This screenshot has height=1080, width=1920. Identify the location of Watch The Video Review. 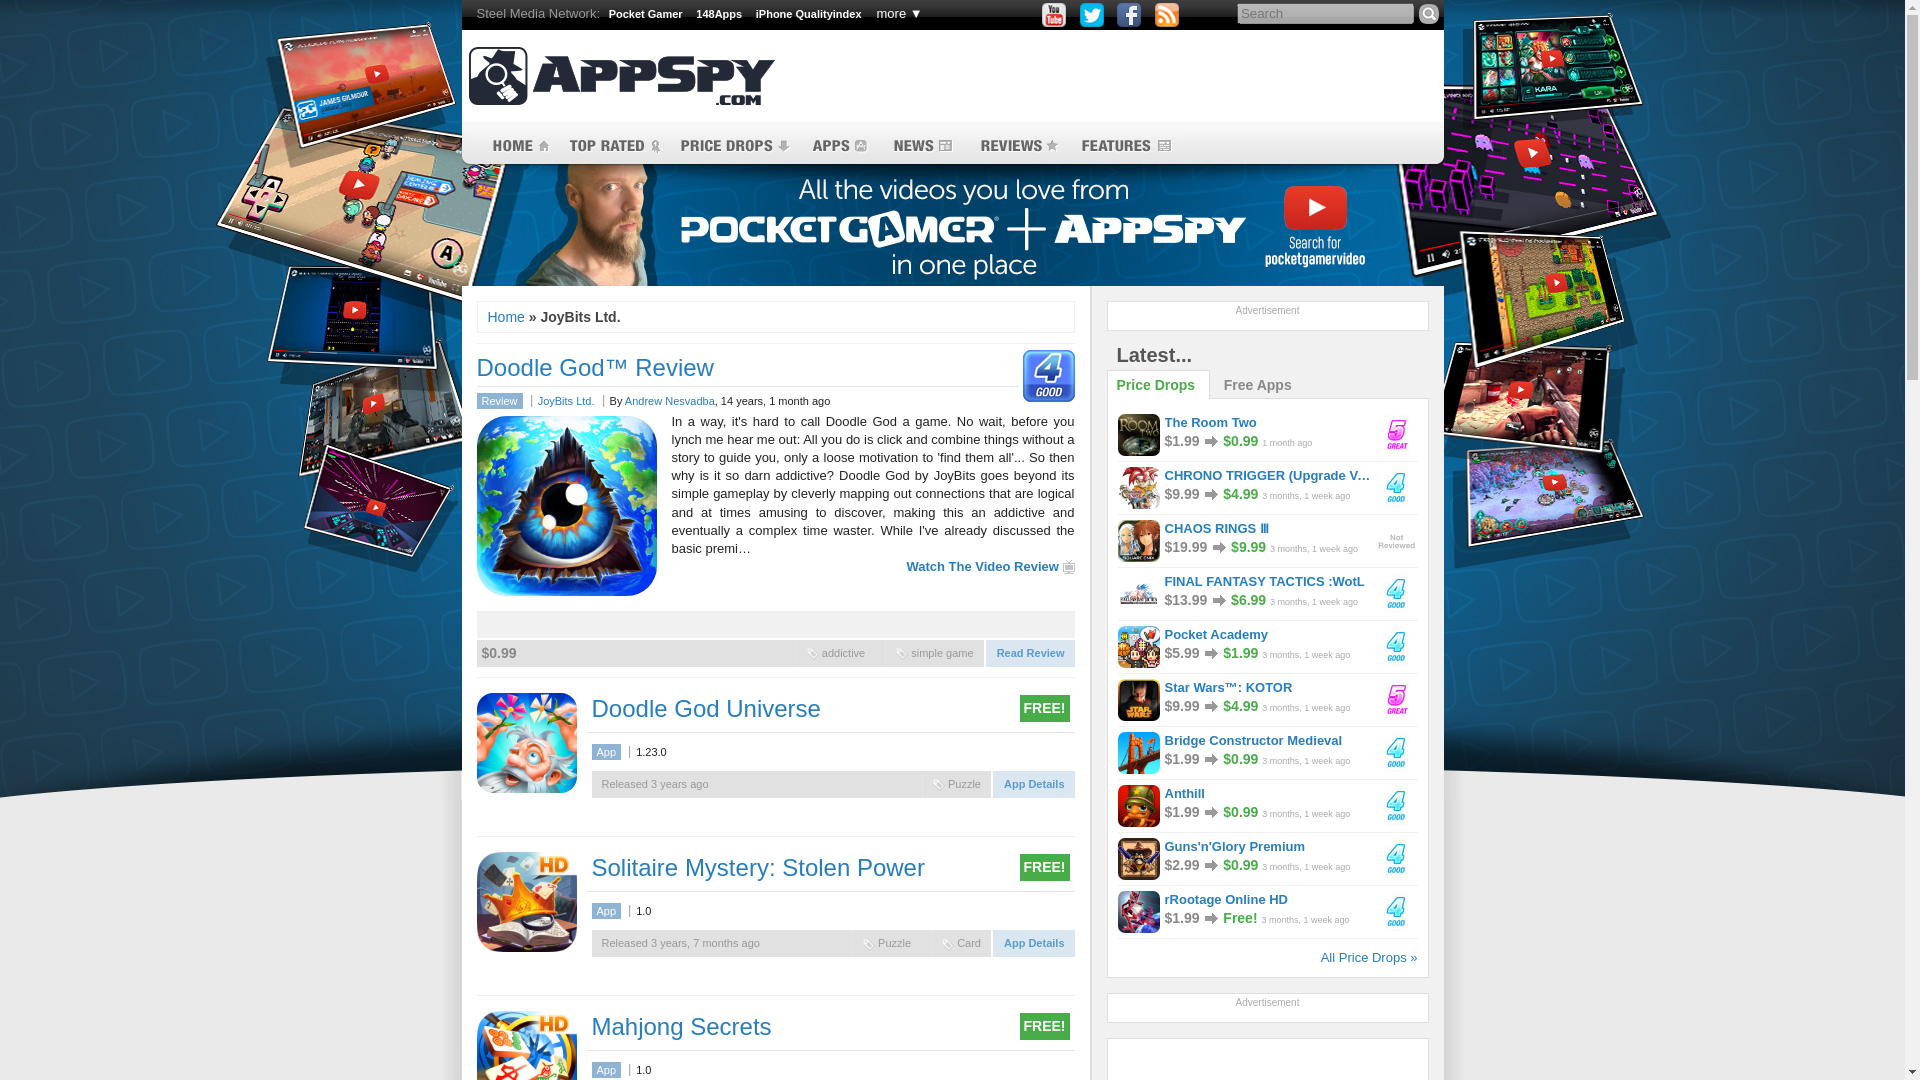
(990, 566).